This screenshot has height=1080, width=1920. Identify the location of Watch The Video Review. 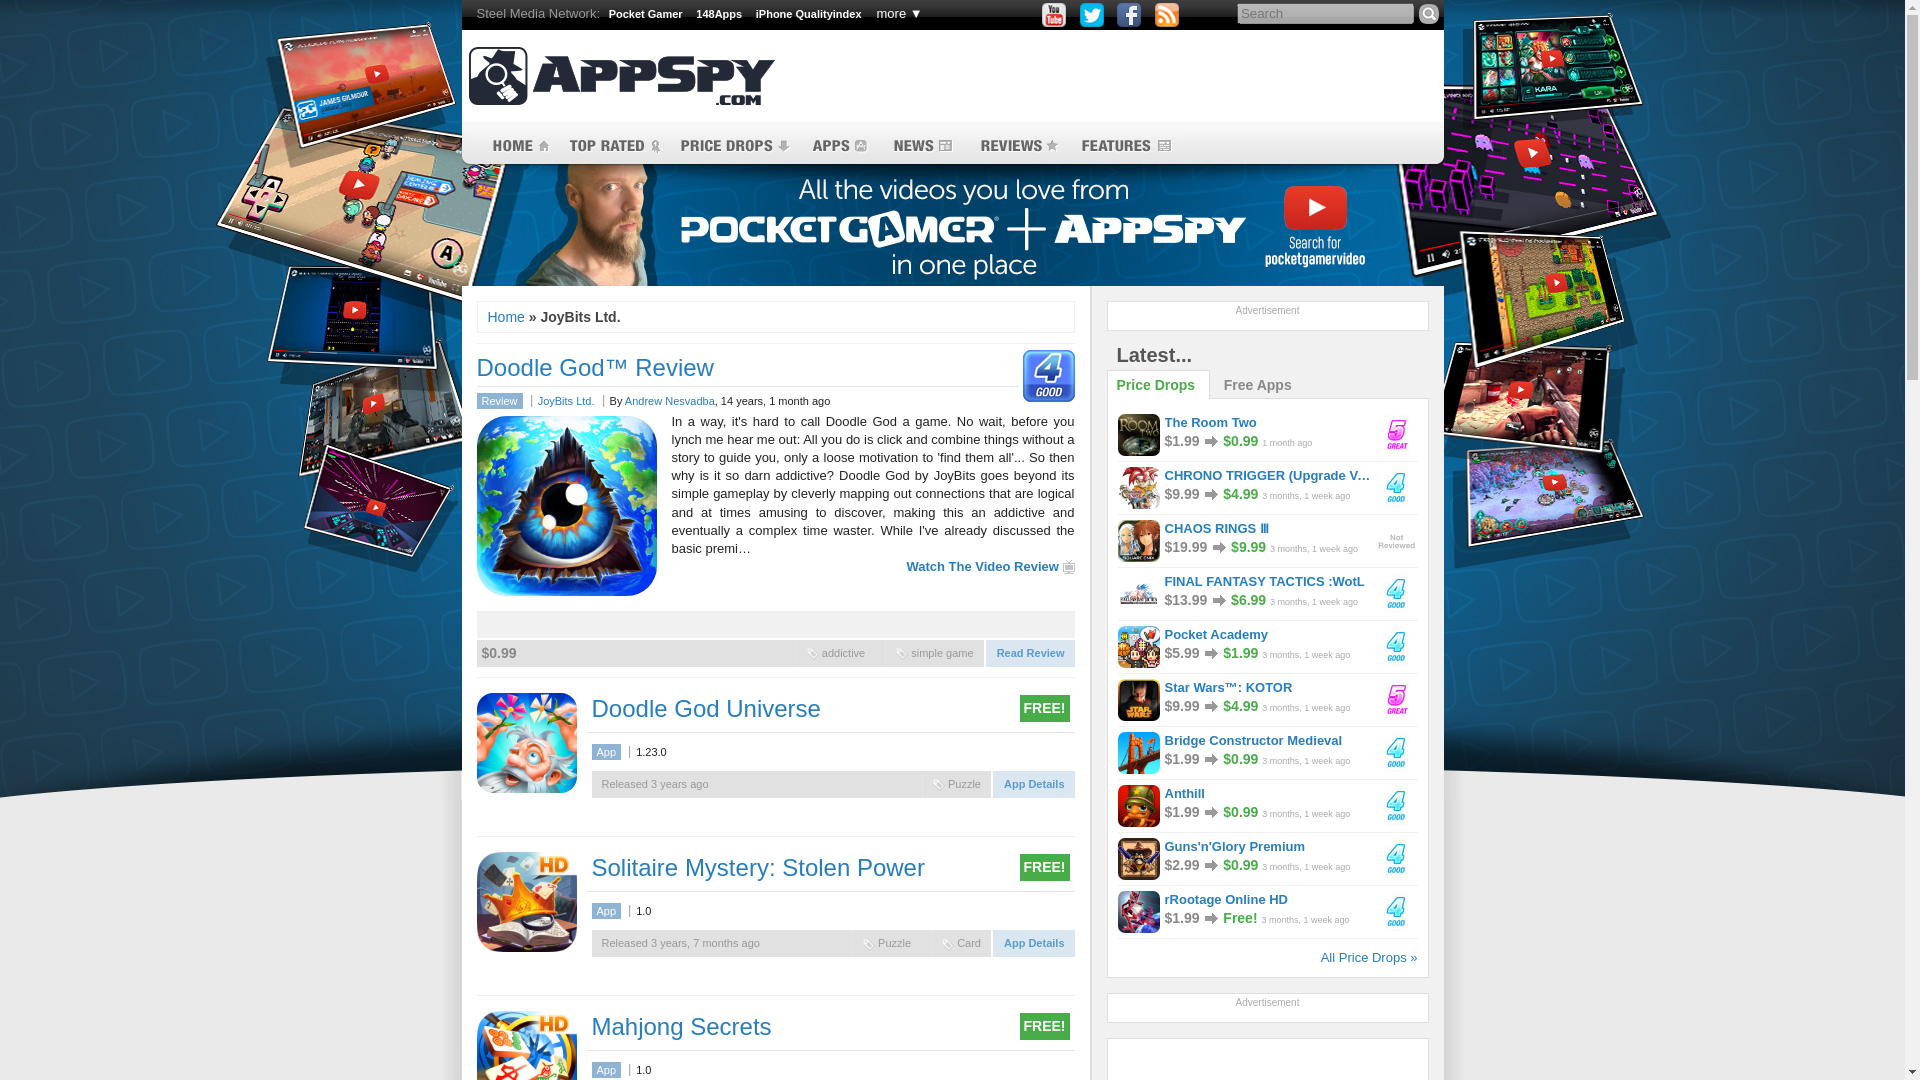
(990, 566).